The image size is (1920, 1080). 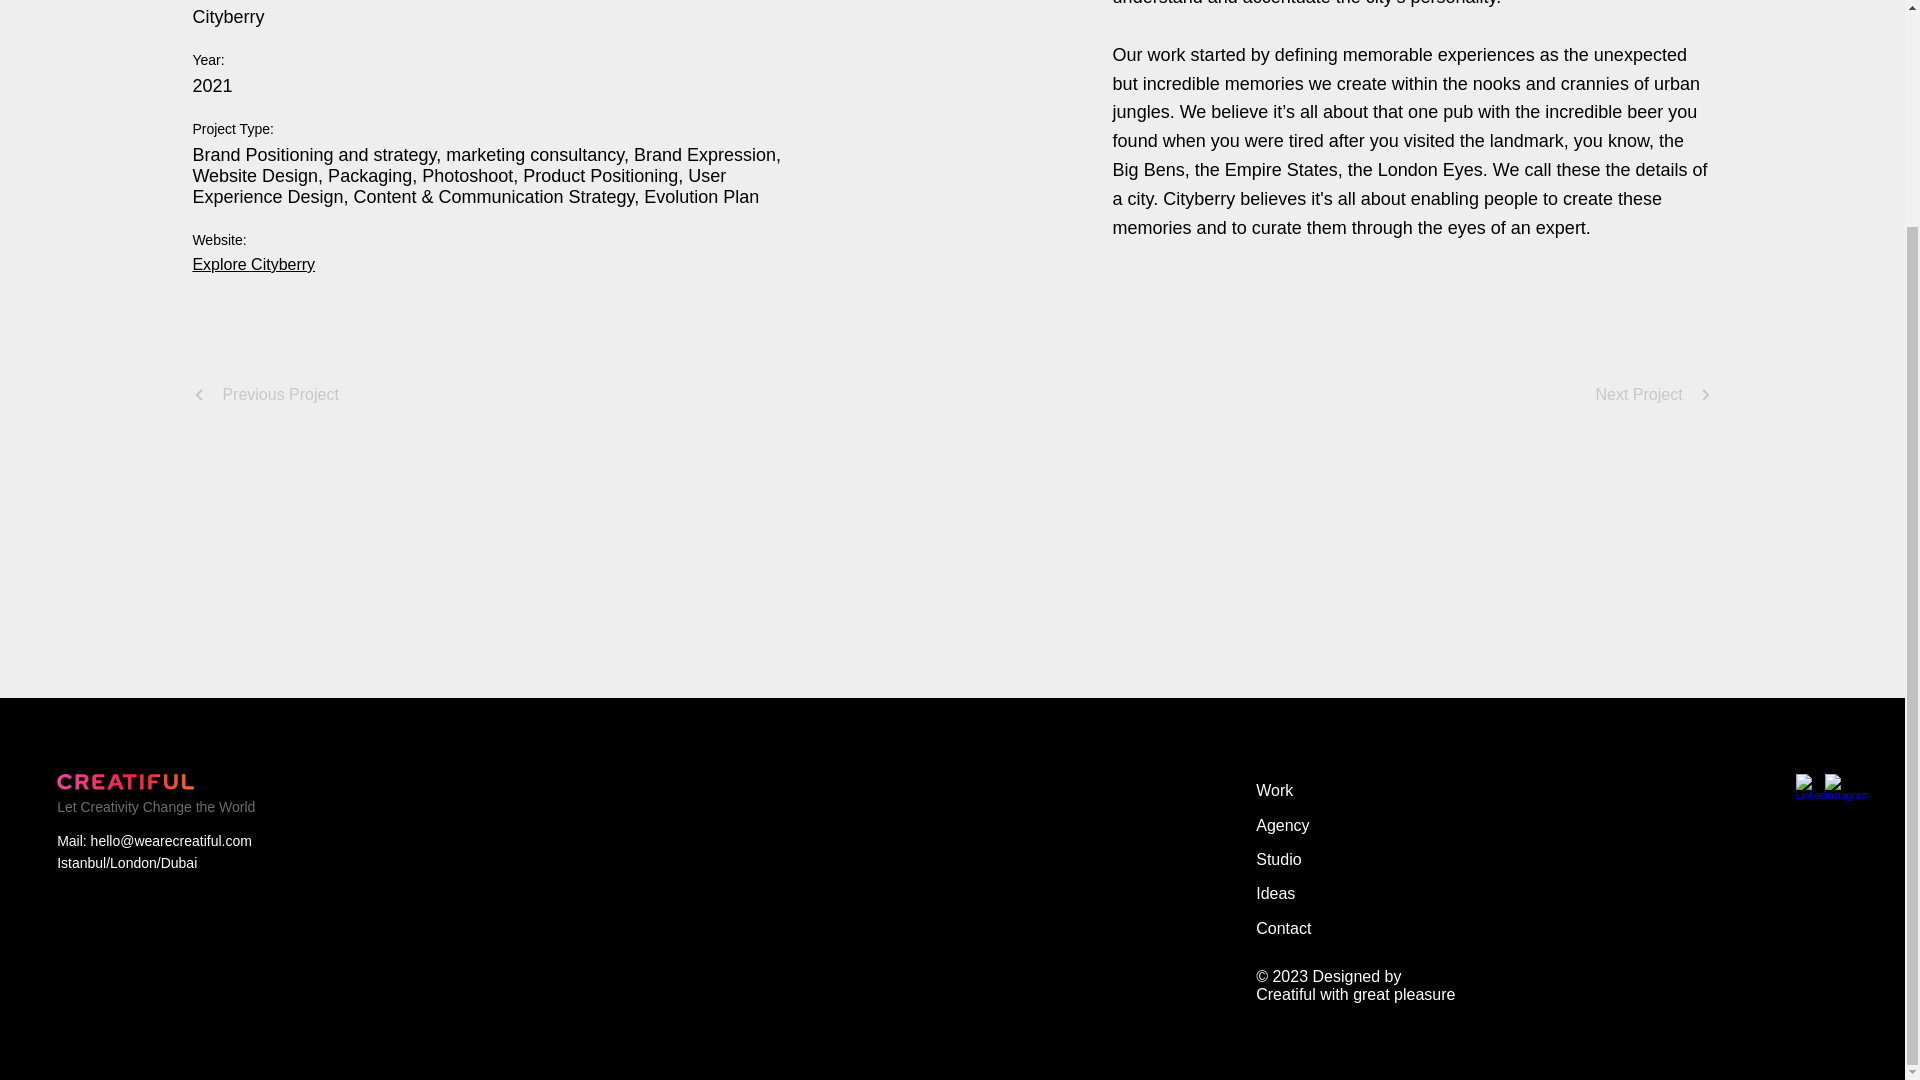 What do you see at coordinates (1336, 860) in the screenshot?
I see `Studio` at bounding box center [1336, 860].